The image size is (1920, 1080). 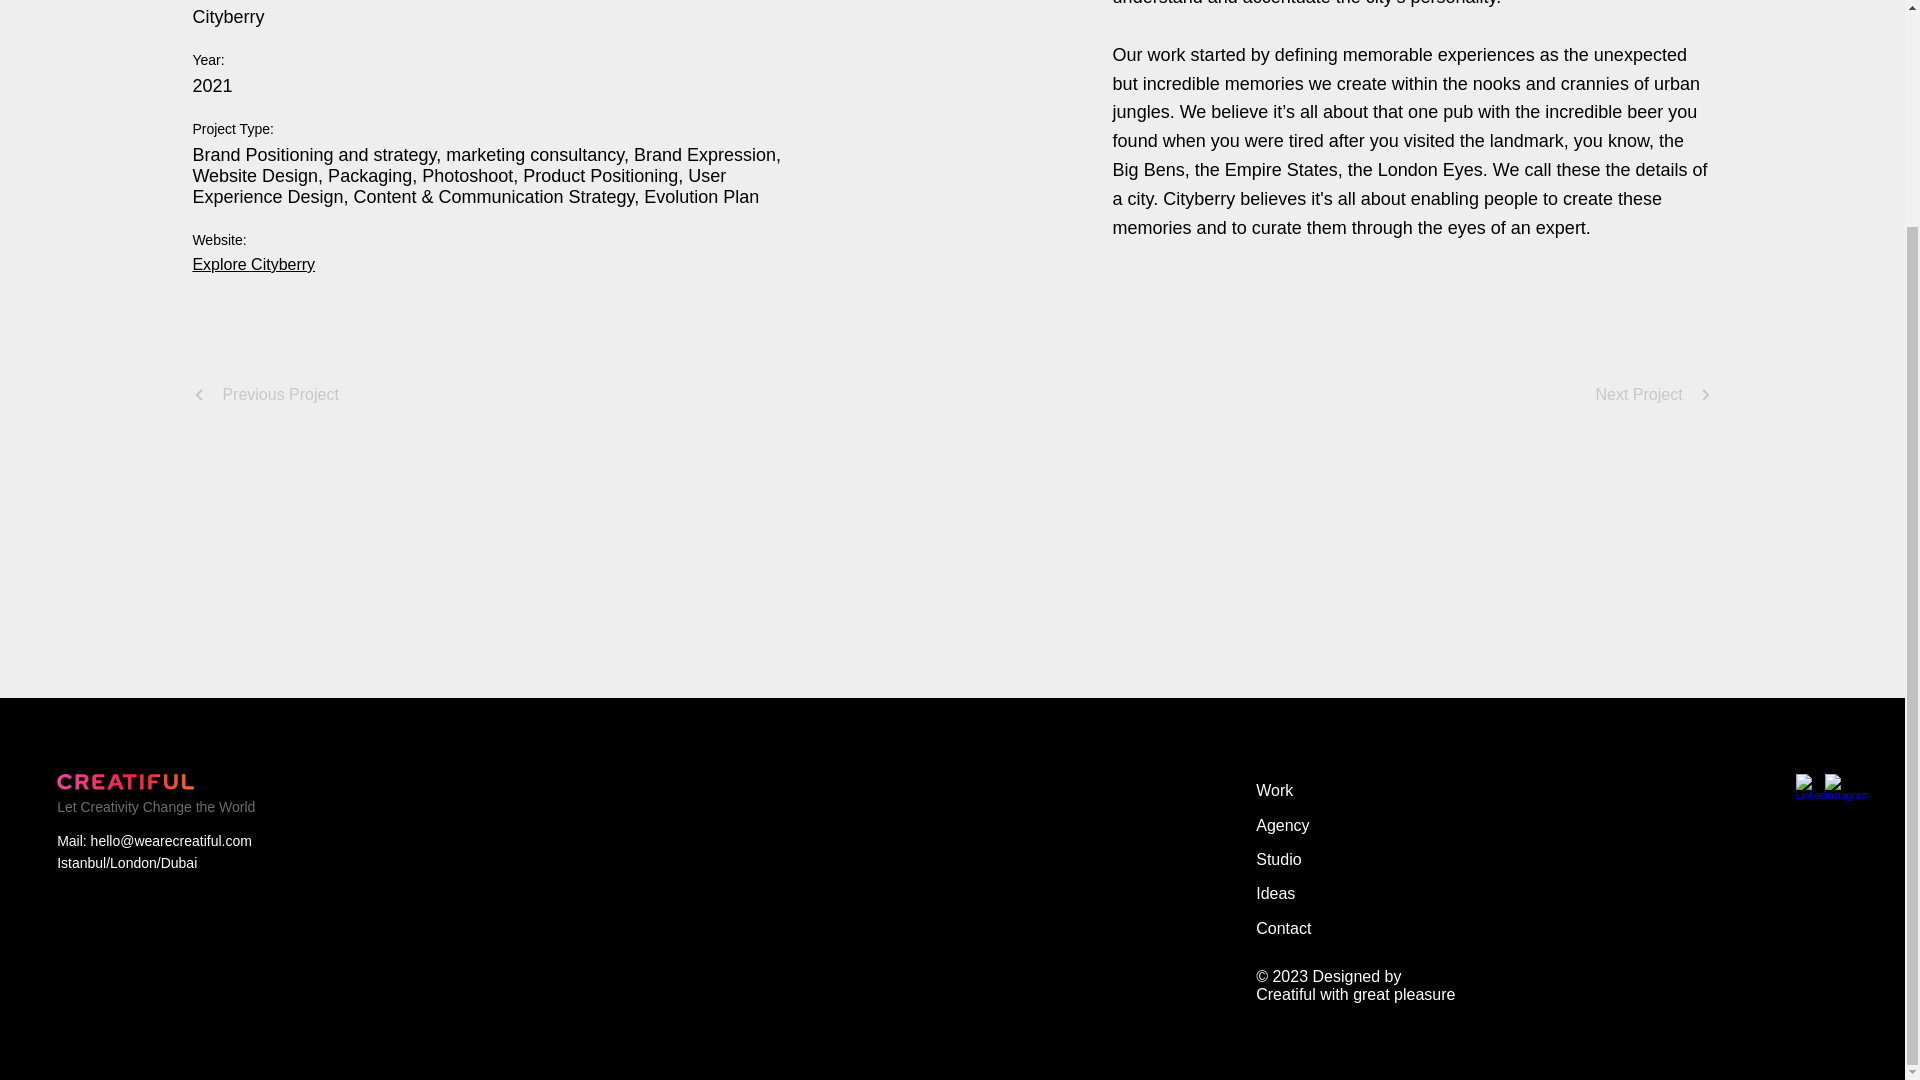 What do you see at coordinates (1336, 860) in the screenshot?
I see `Studio` at bounding box center [1336, 860].